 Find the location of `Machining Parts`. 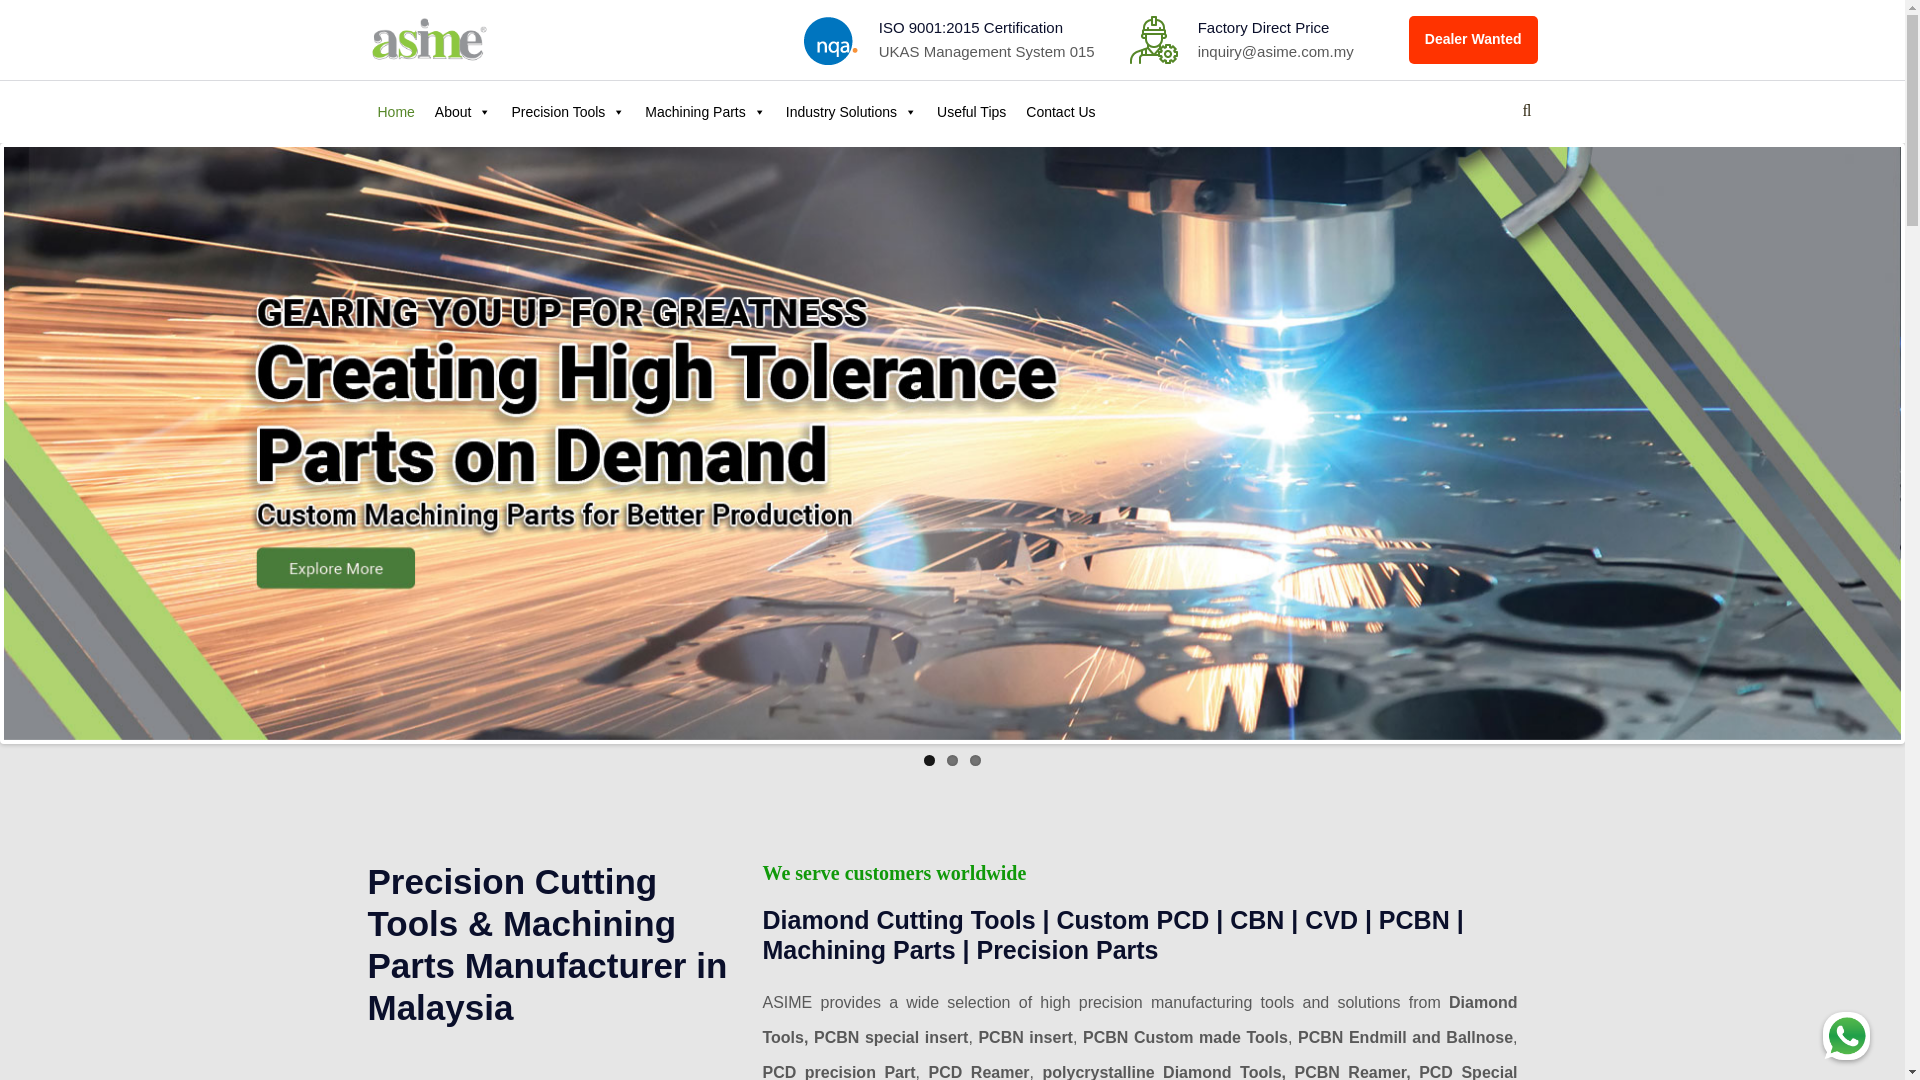

Machining Parts is located at coordinates (705, 112).